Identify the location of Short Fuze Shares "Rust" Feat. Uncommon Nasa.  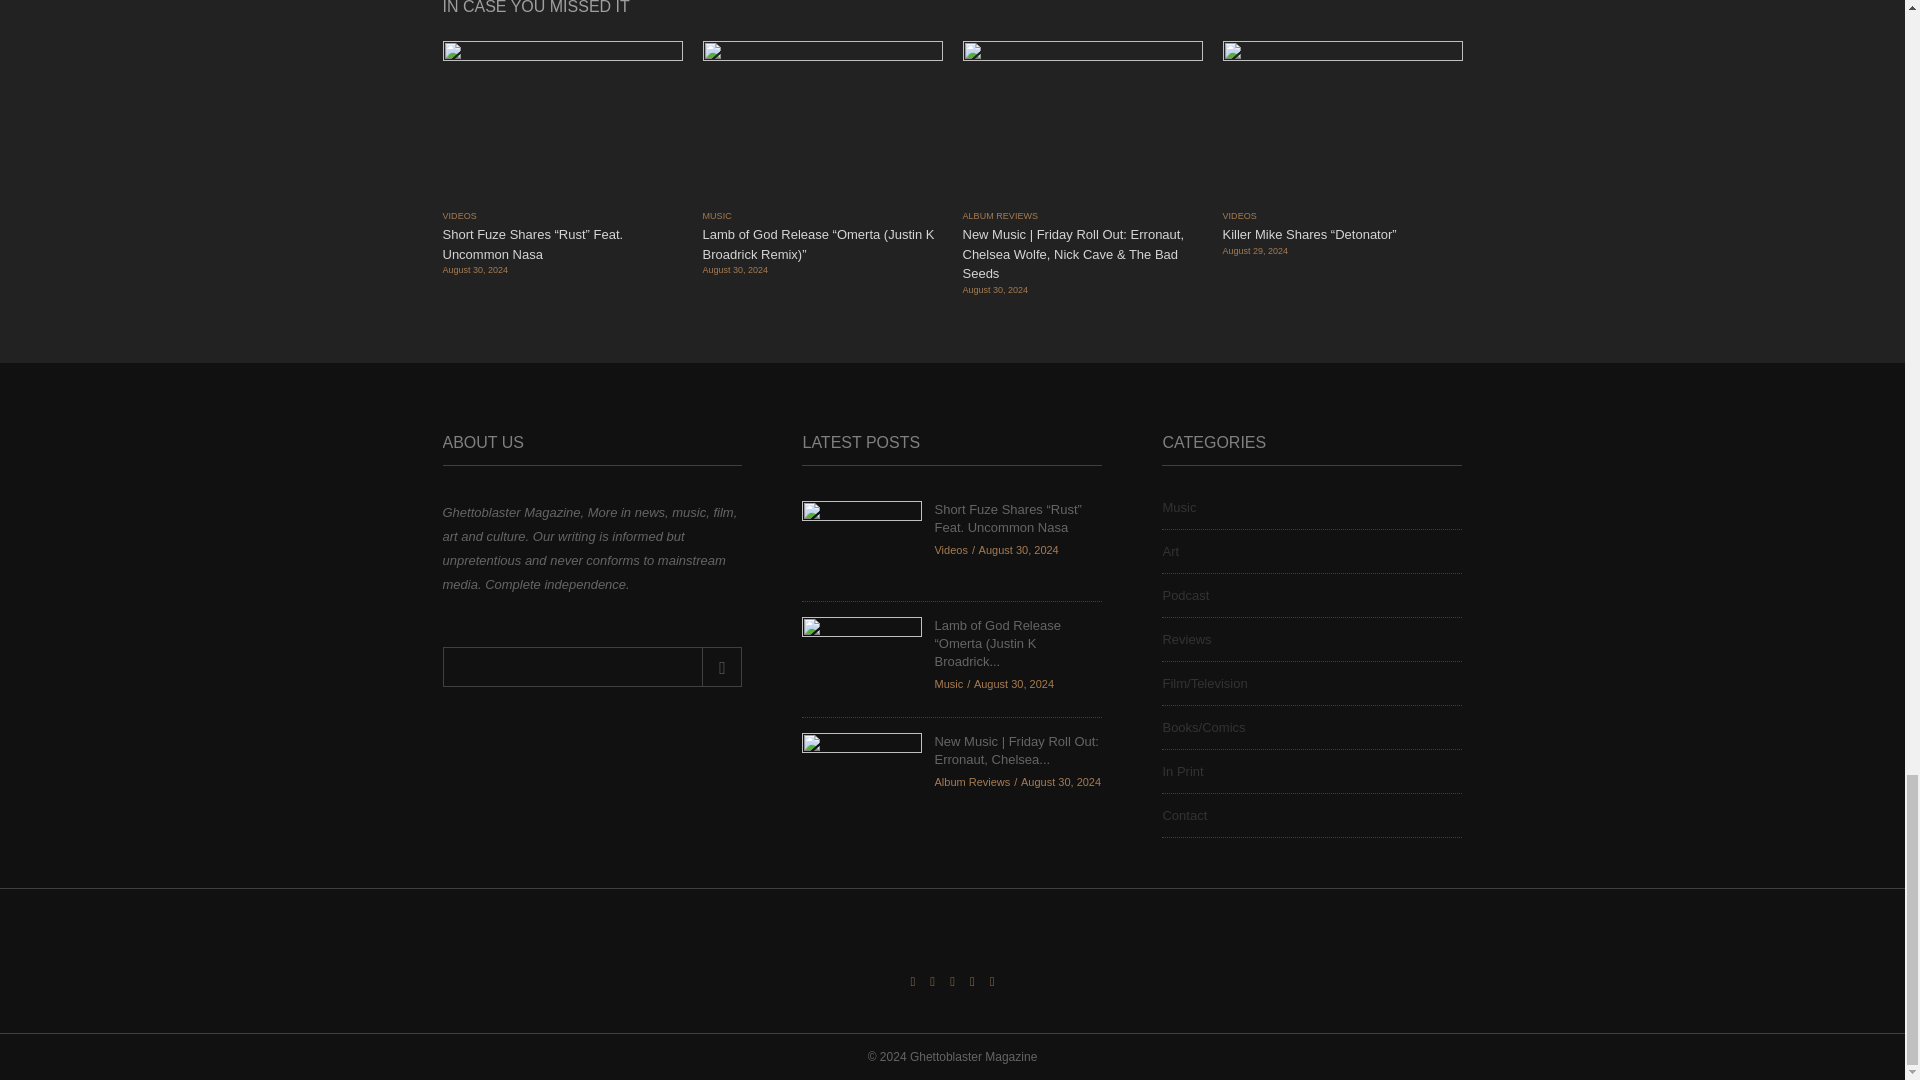
(862, 542).